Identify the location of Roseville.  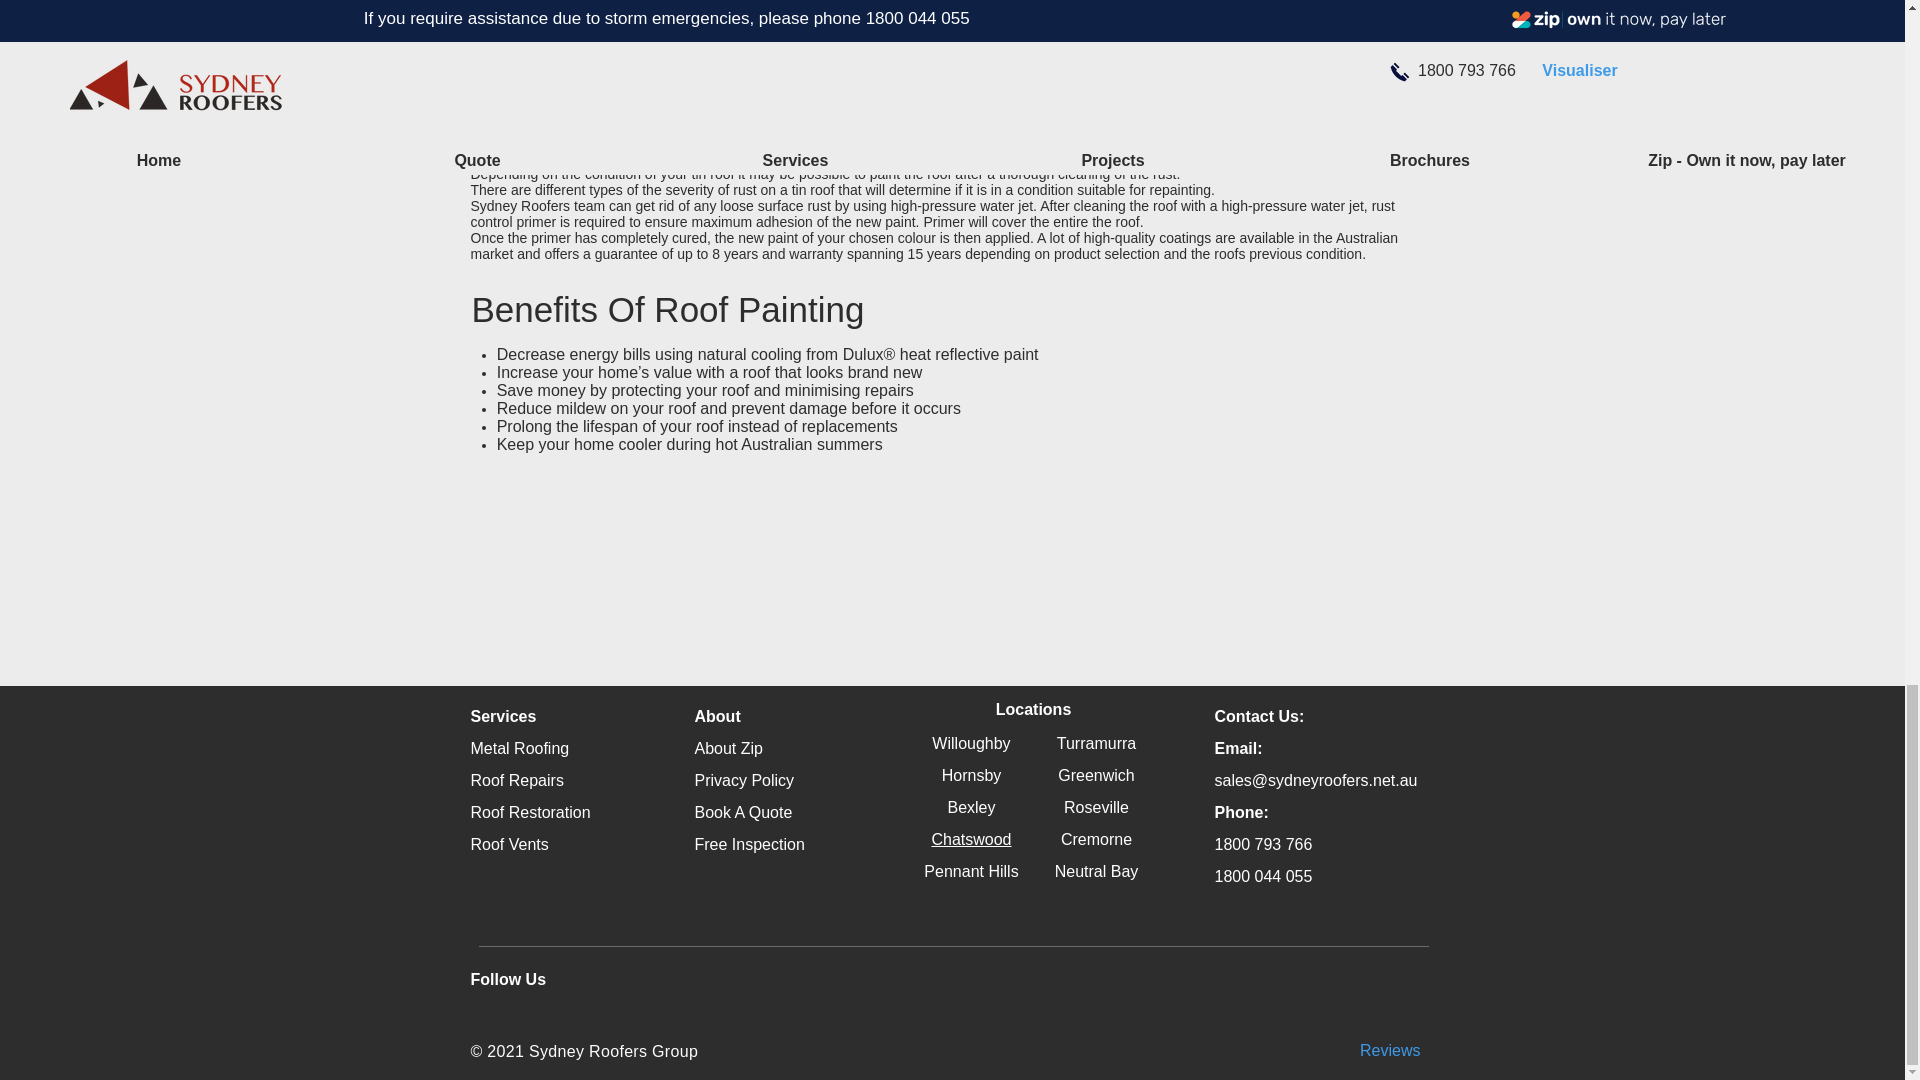
(1096, 808).